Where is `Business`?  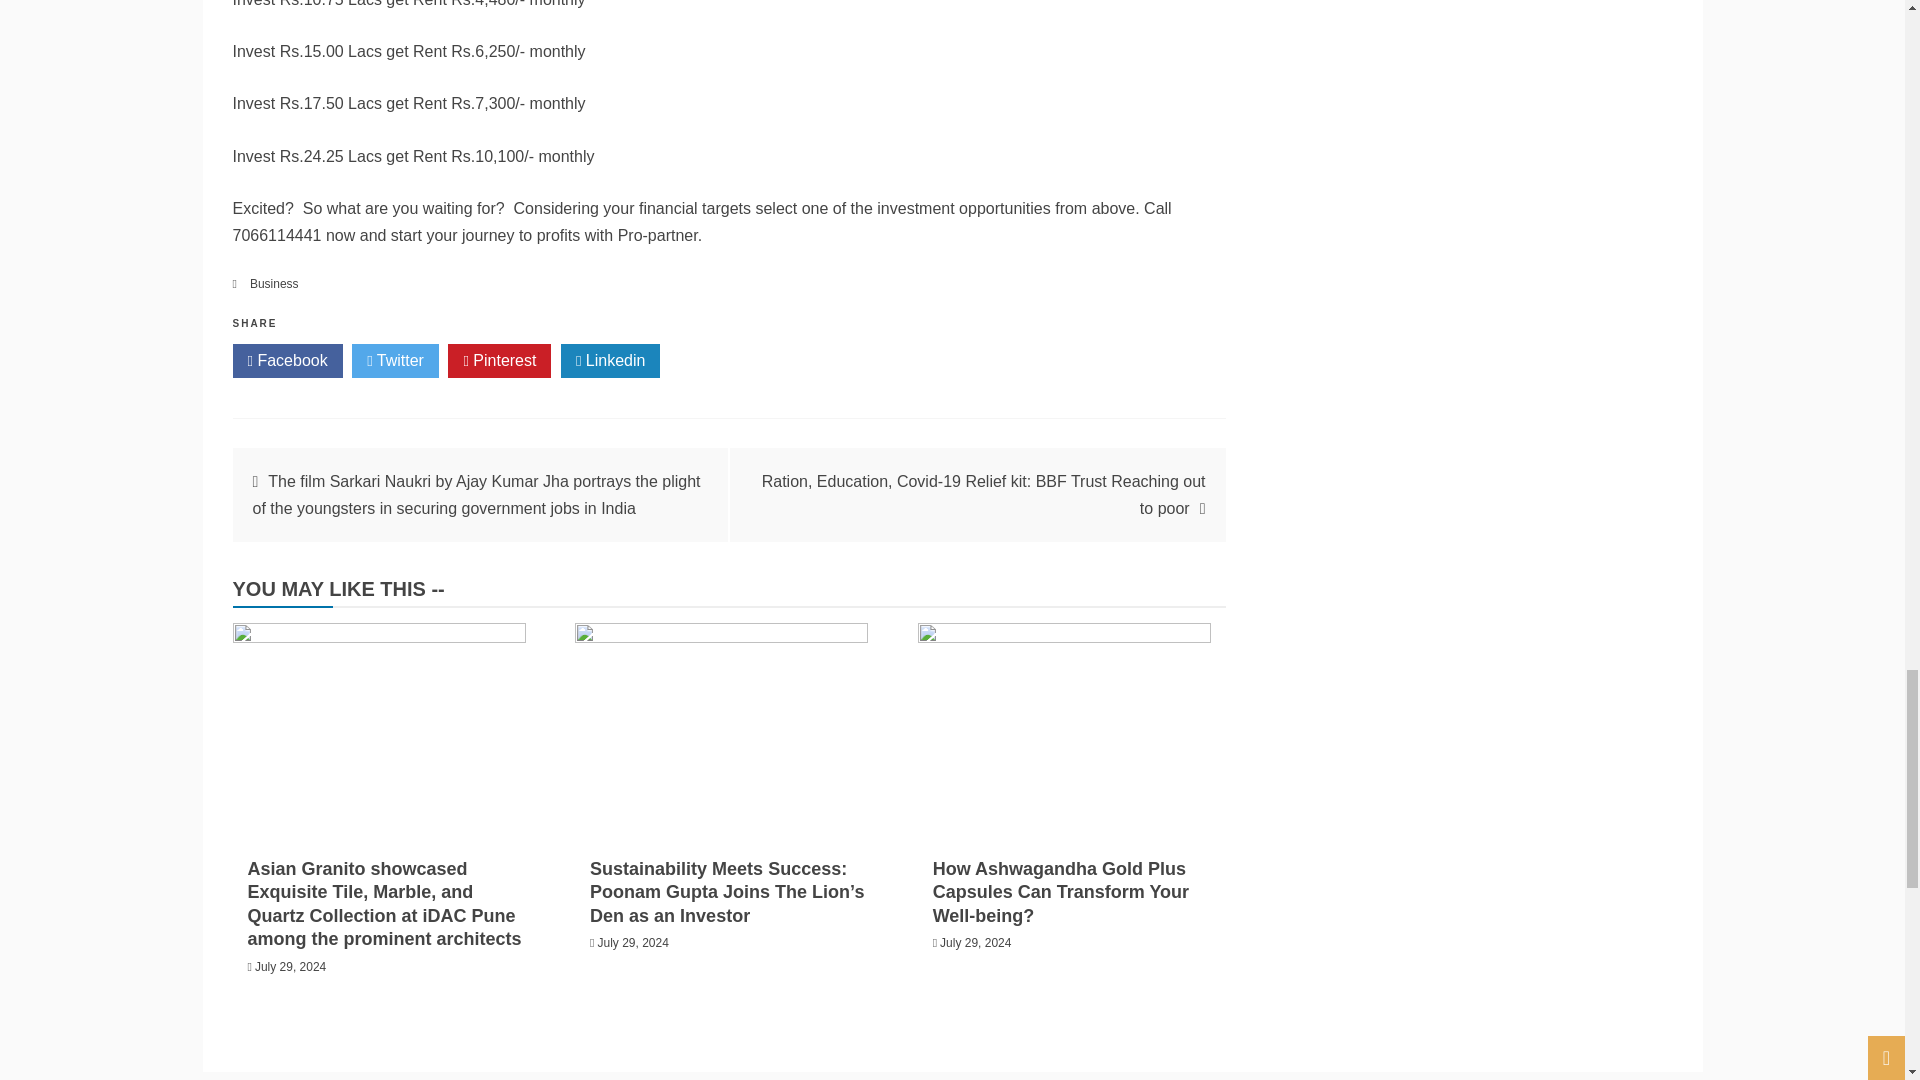 Business is located at coordinates (274, 283).